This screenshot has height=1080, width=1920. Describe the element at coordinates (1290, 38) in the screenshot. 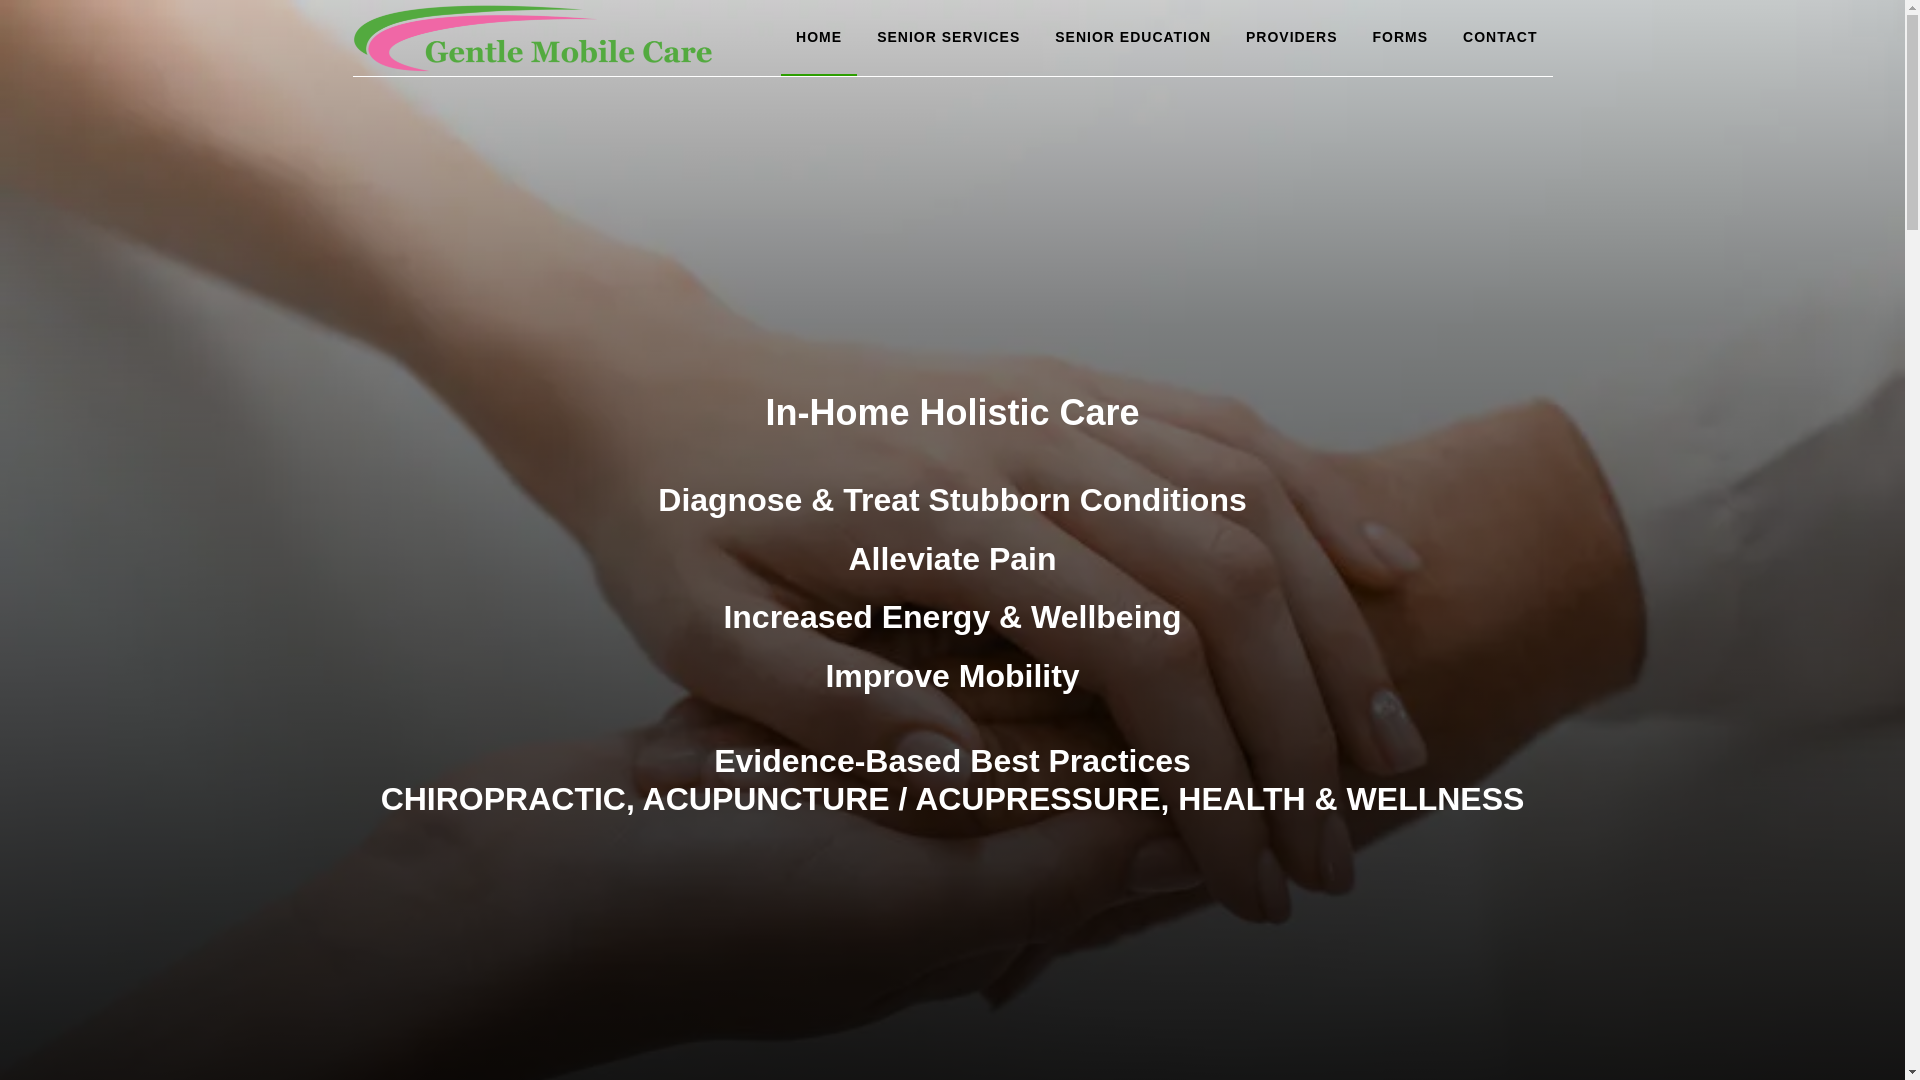

I see `PROVIDERS` at that location.